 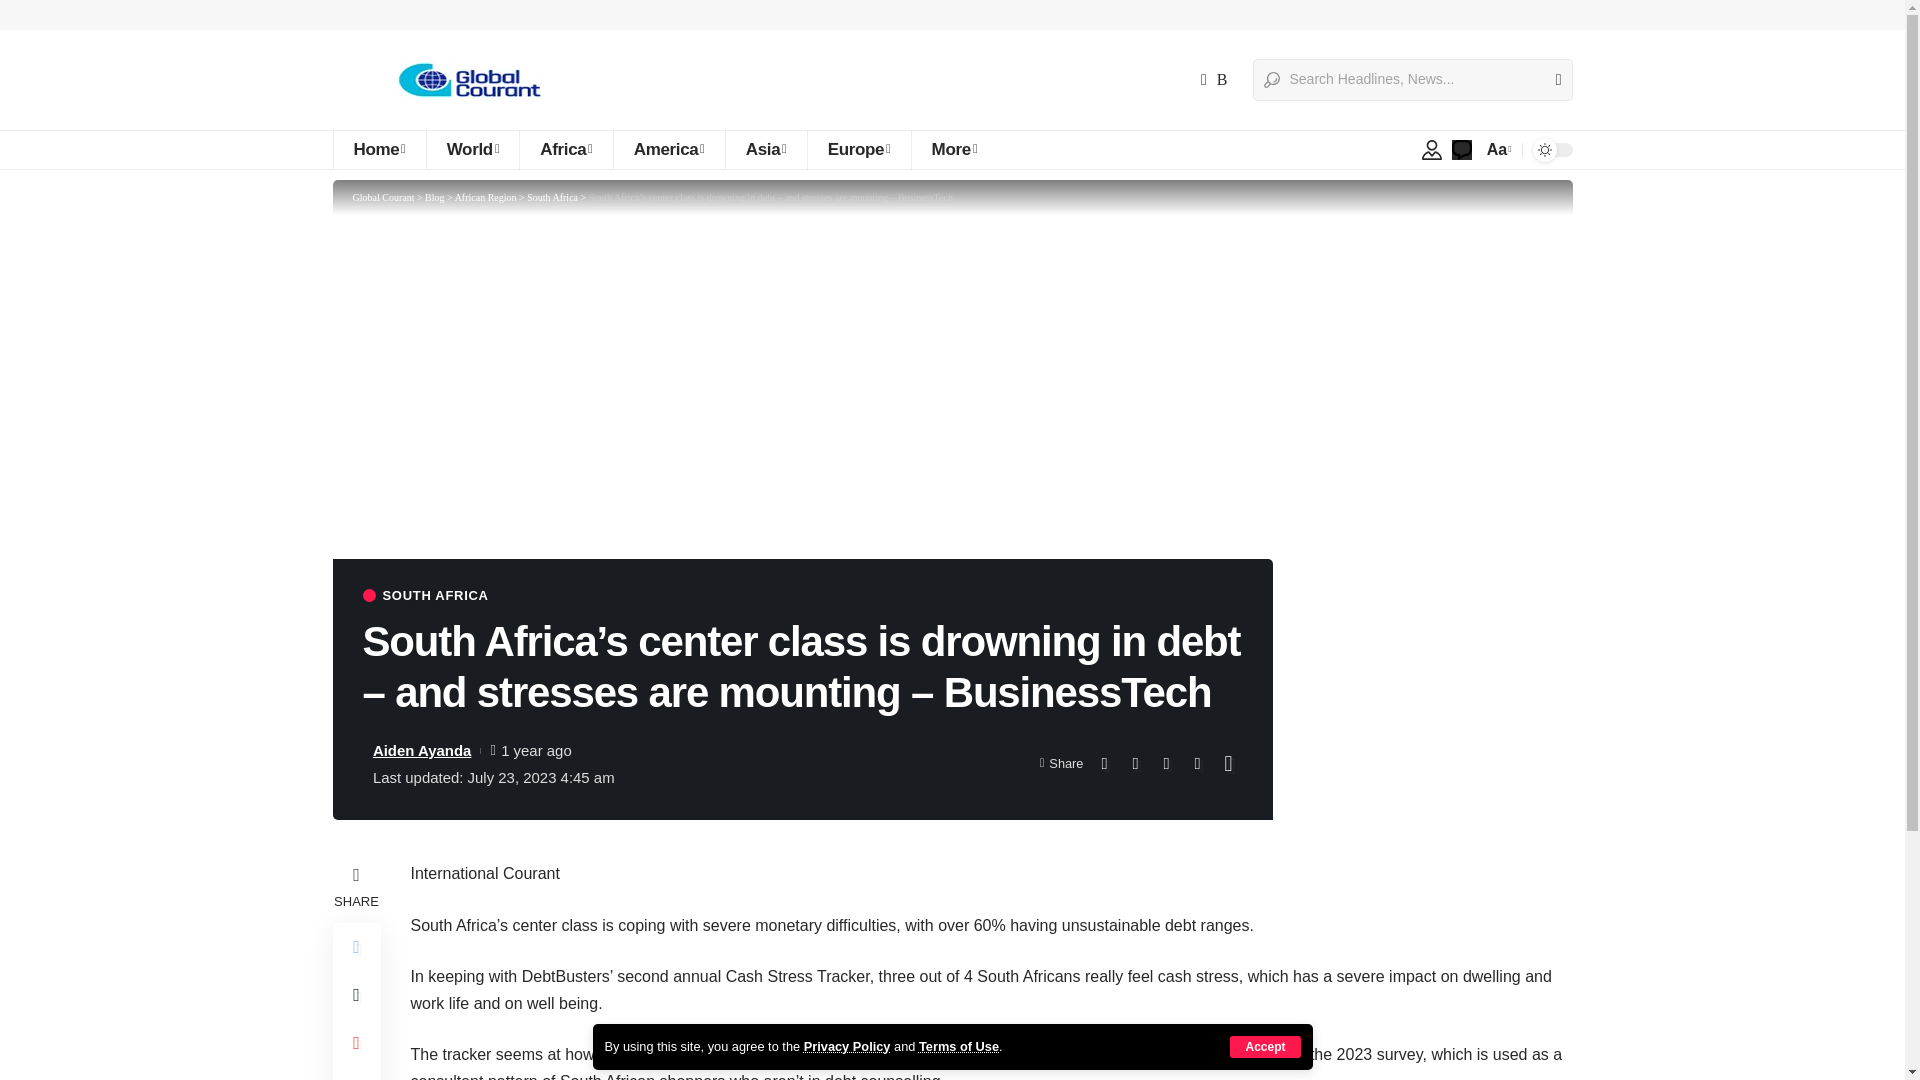 I want to click on Europe, so click(x=858, y=149).